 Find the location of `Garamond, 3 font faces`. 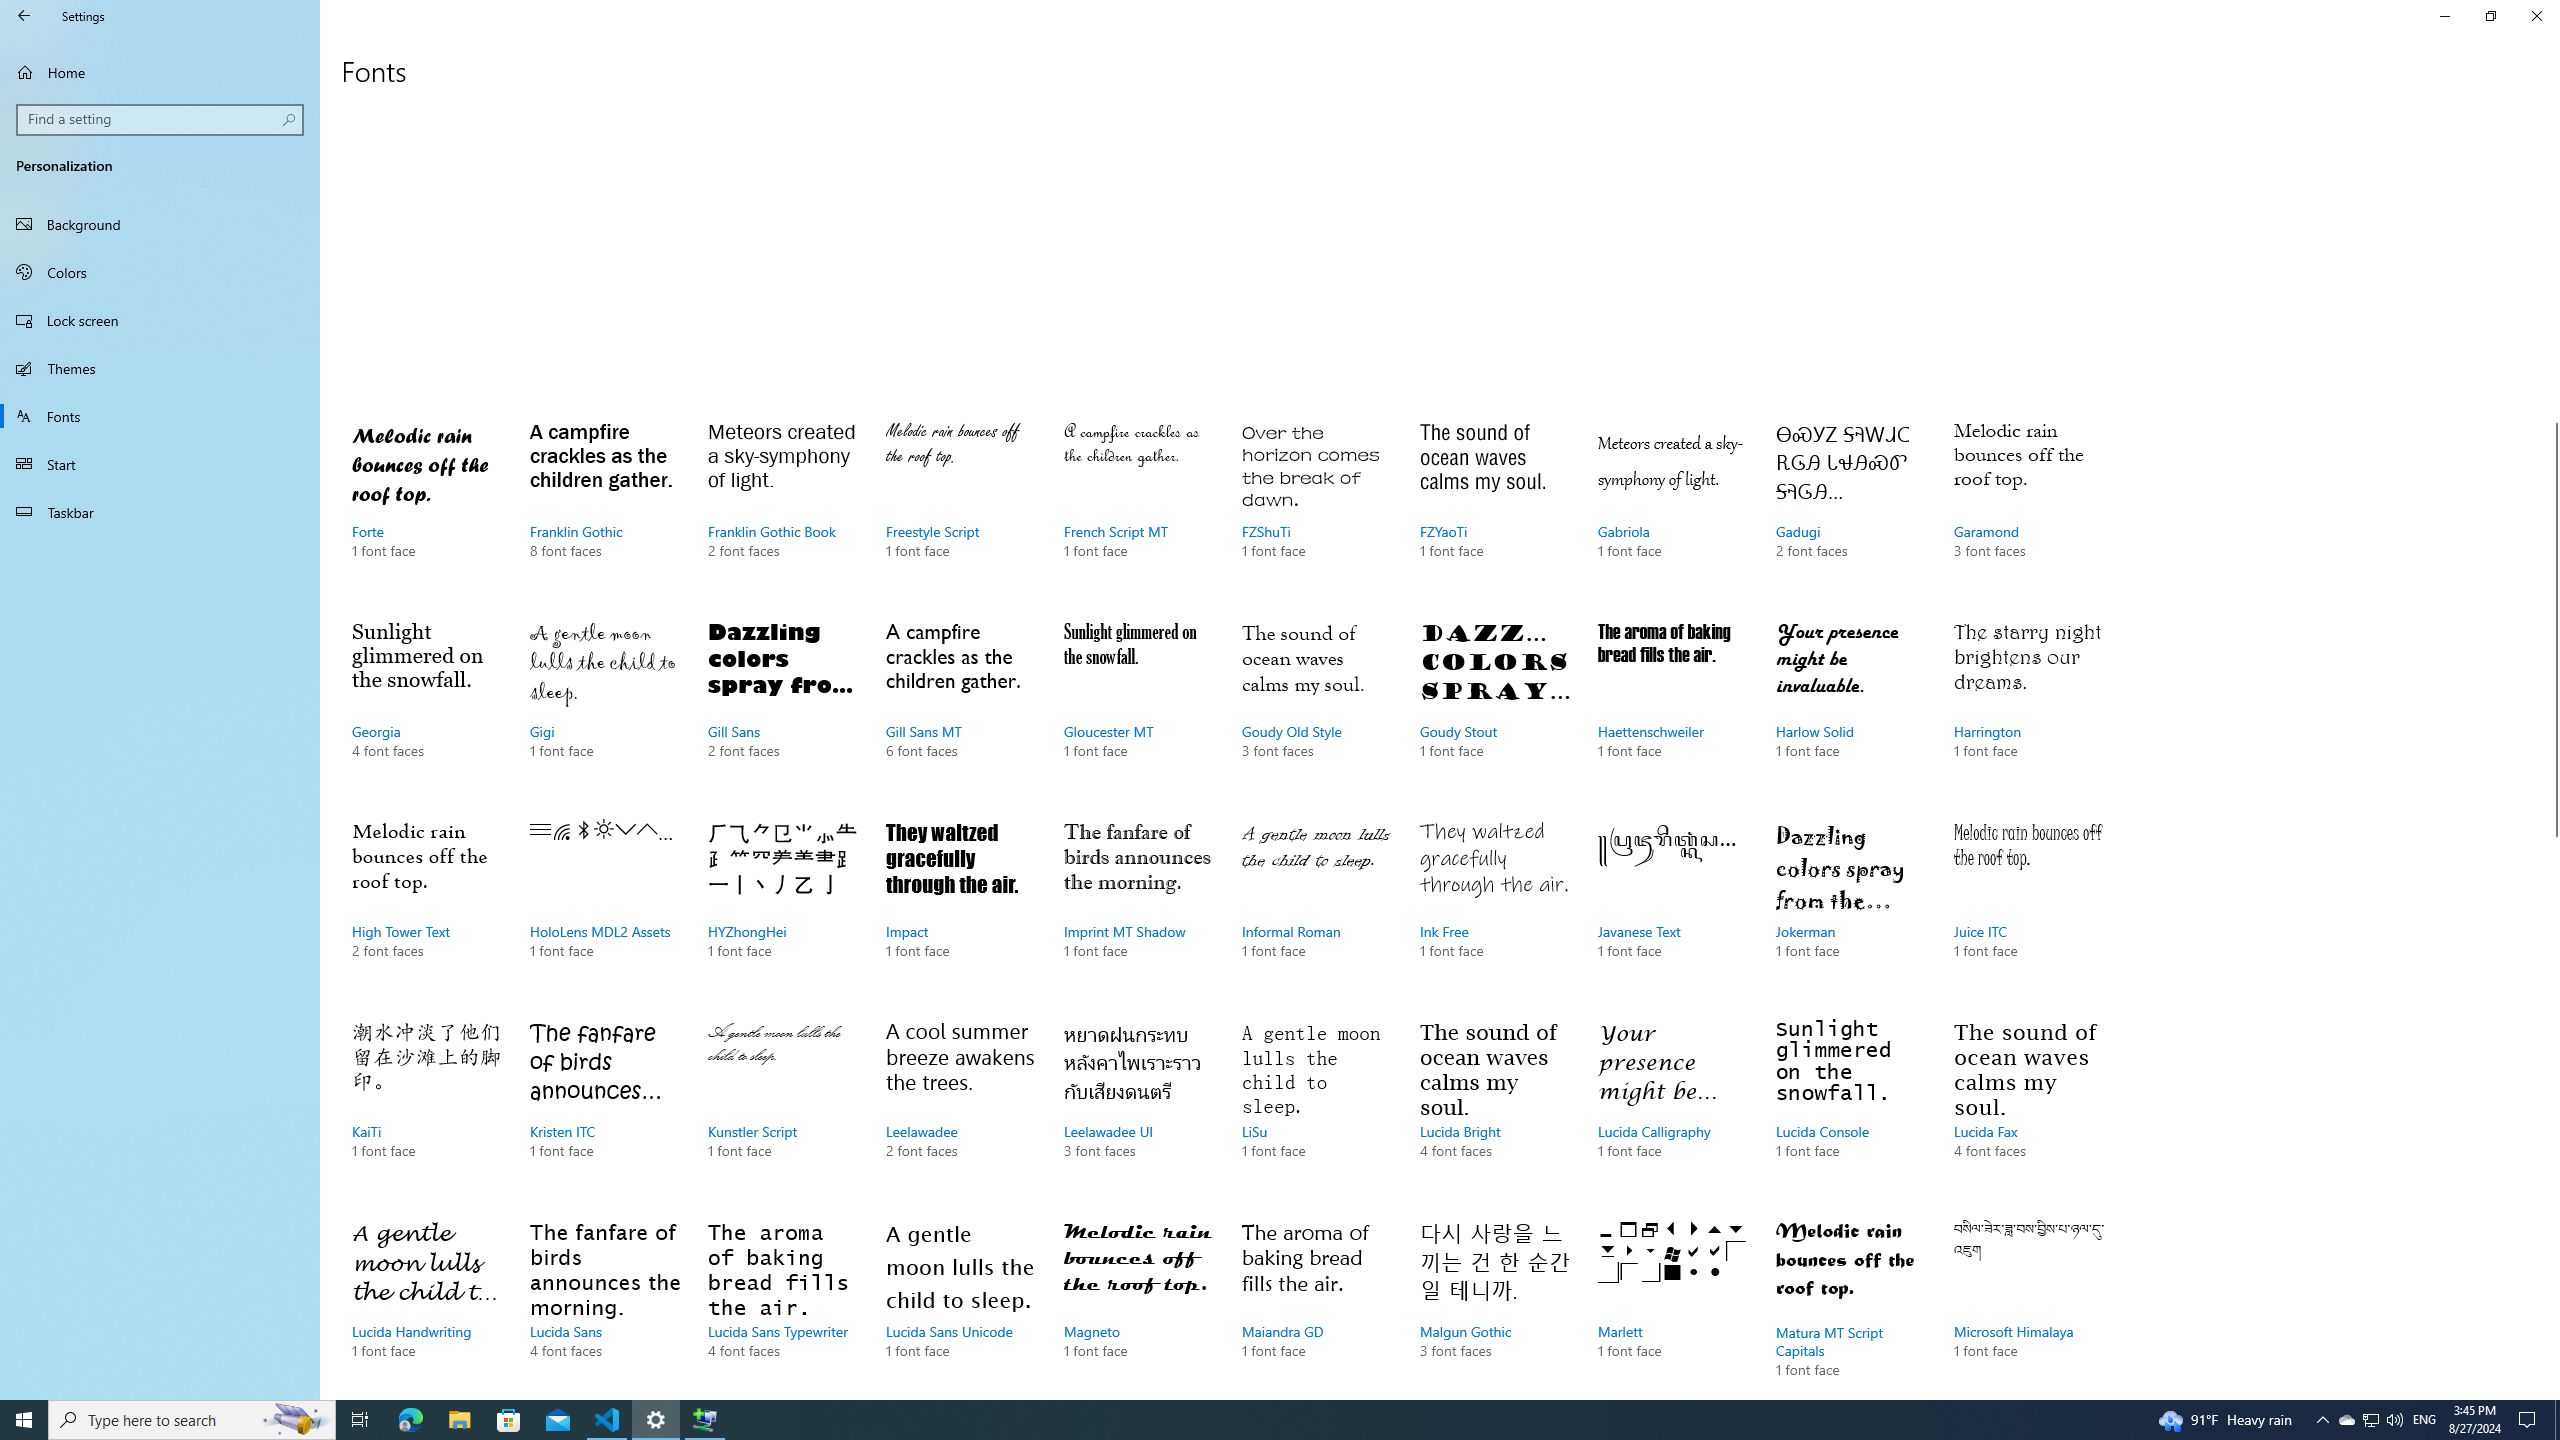

Garamond, 3 font faces is located at coordinates (2028, 510).